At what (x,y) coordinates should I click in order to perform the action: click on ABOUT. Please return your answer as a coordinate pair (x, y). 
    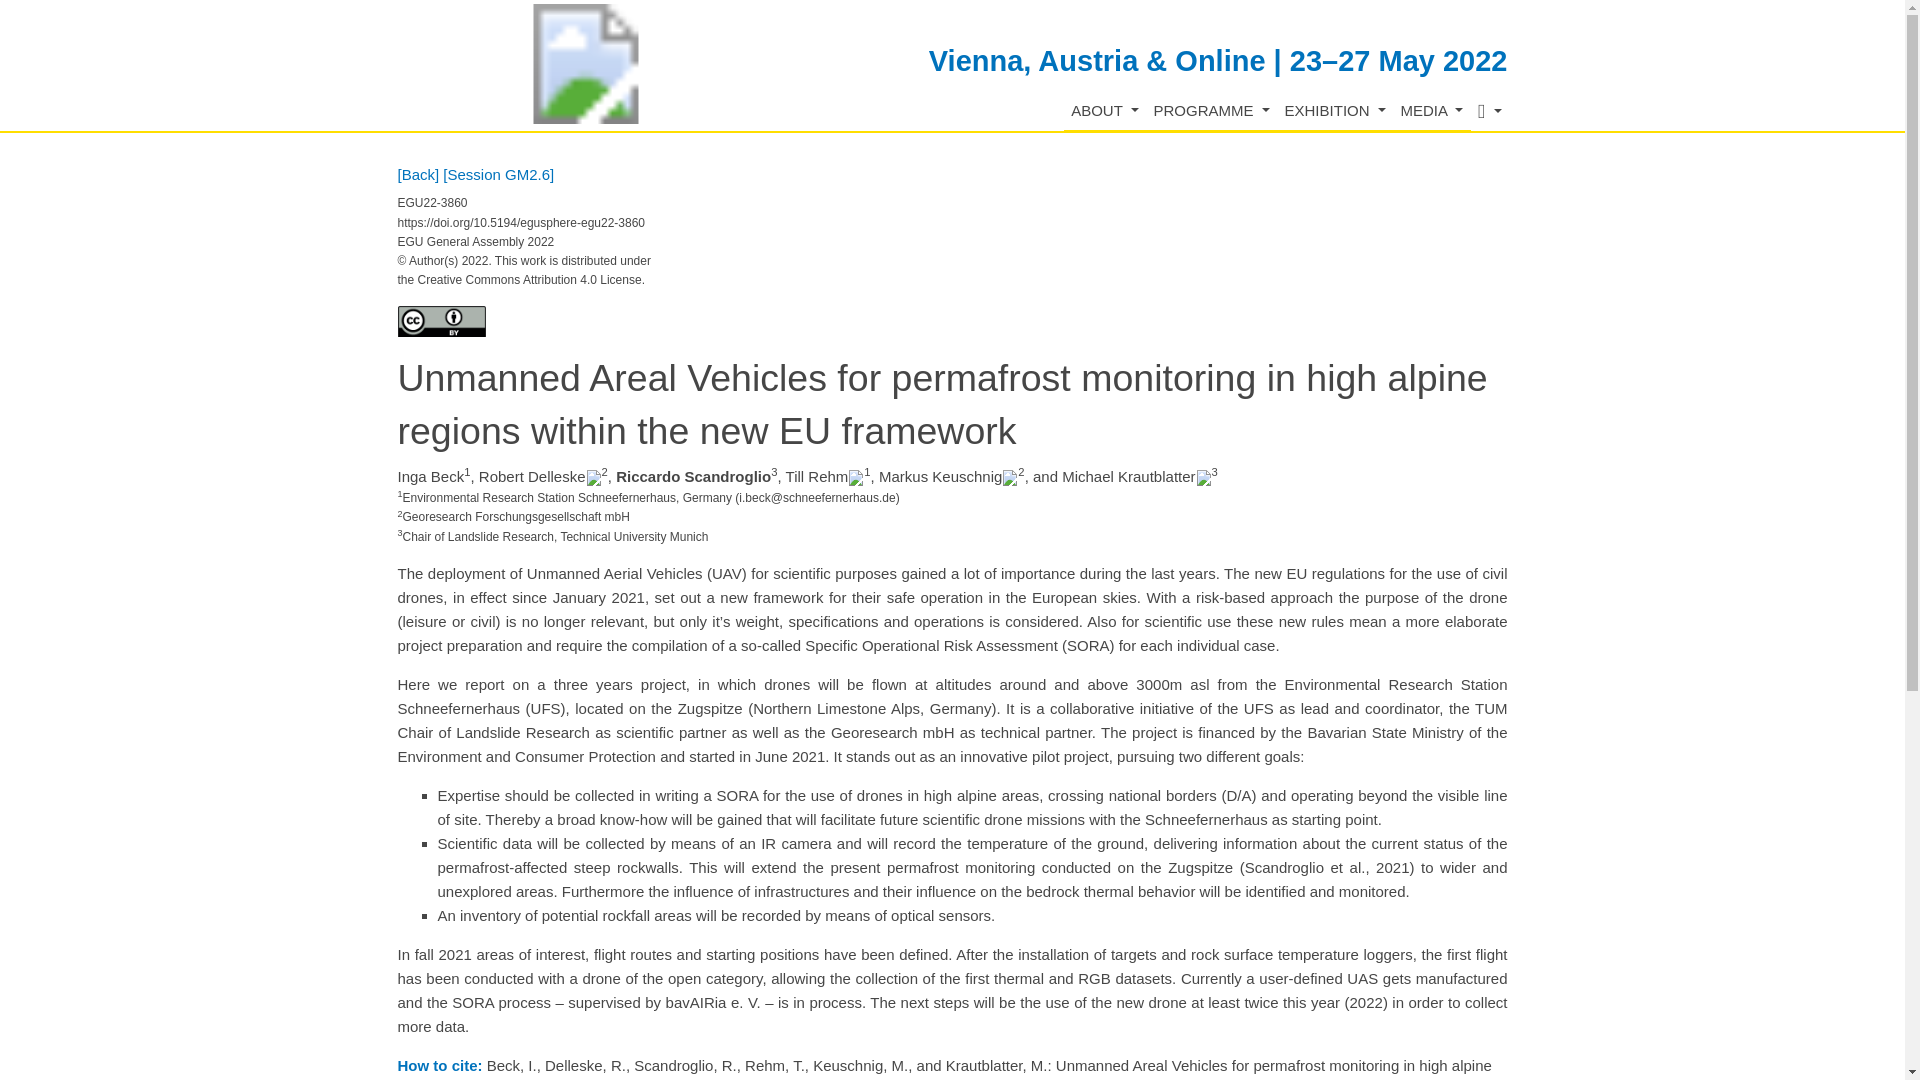
    Looking at the image, I should click on (1104, 110).